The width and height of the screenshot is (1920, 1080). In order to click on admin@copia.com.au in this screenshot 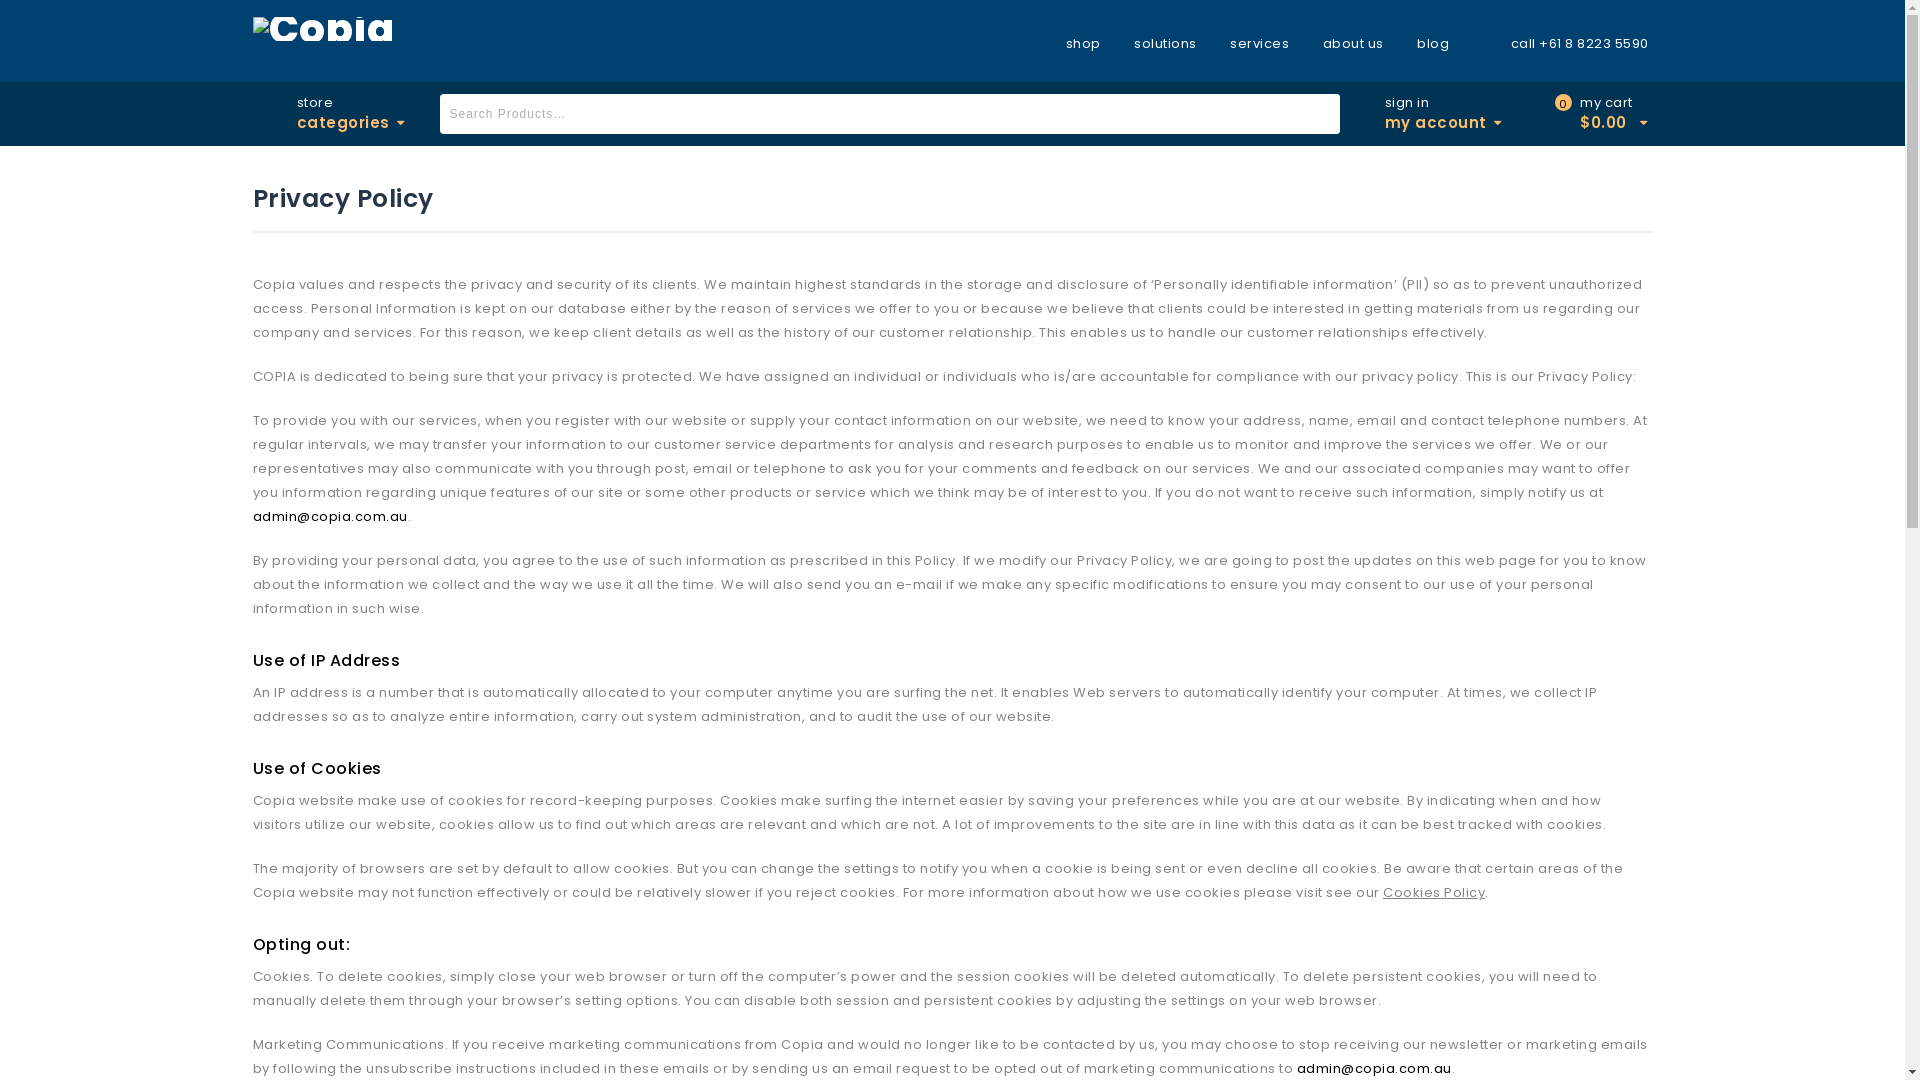, I will do `click(330, 516)`.